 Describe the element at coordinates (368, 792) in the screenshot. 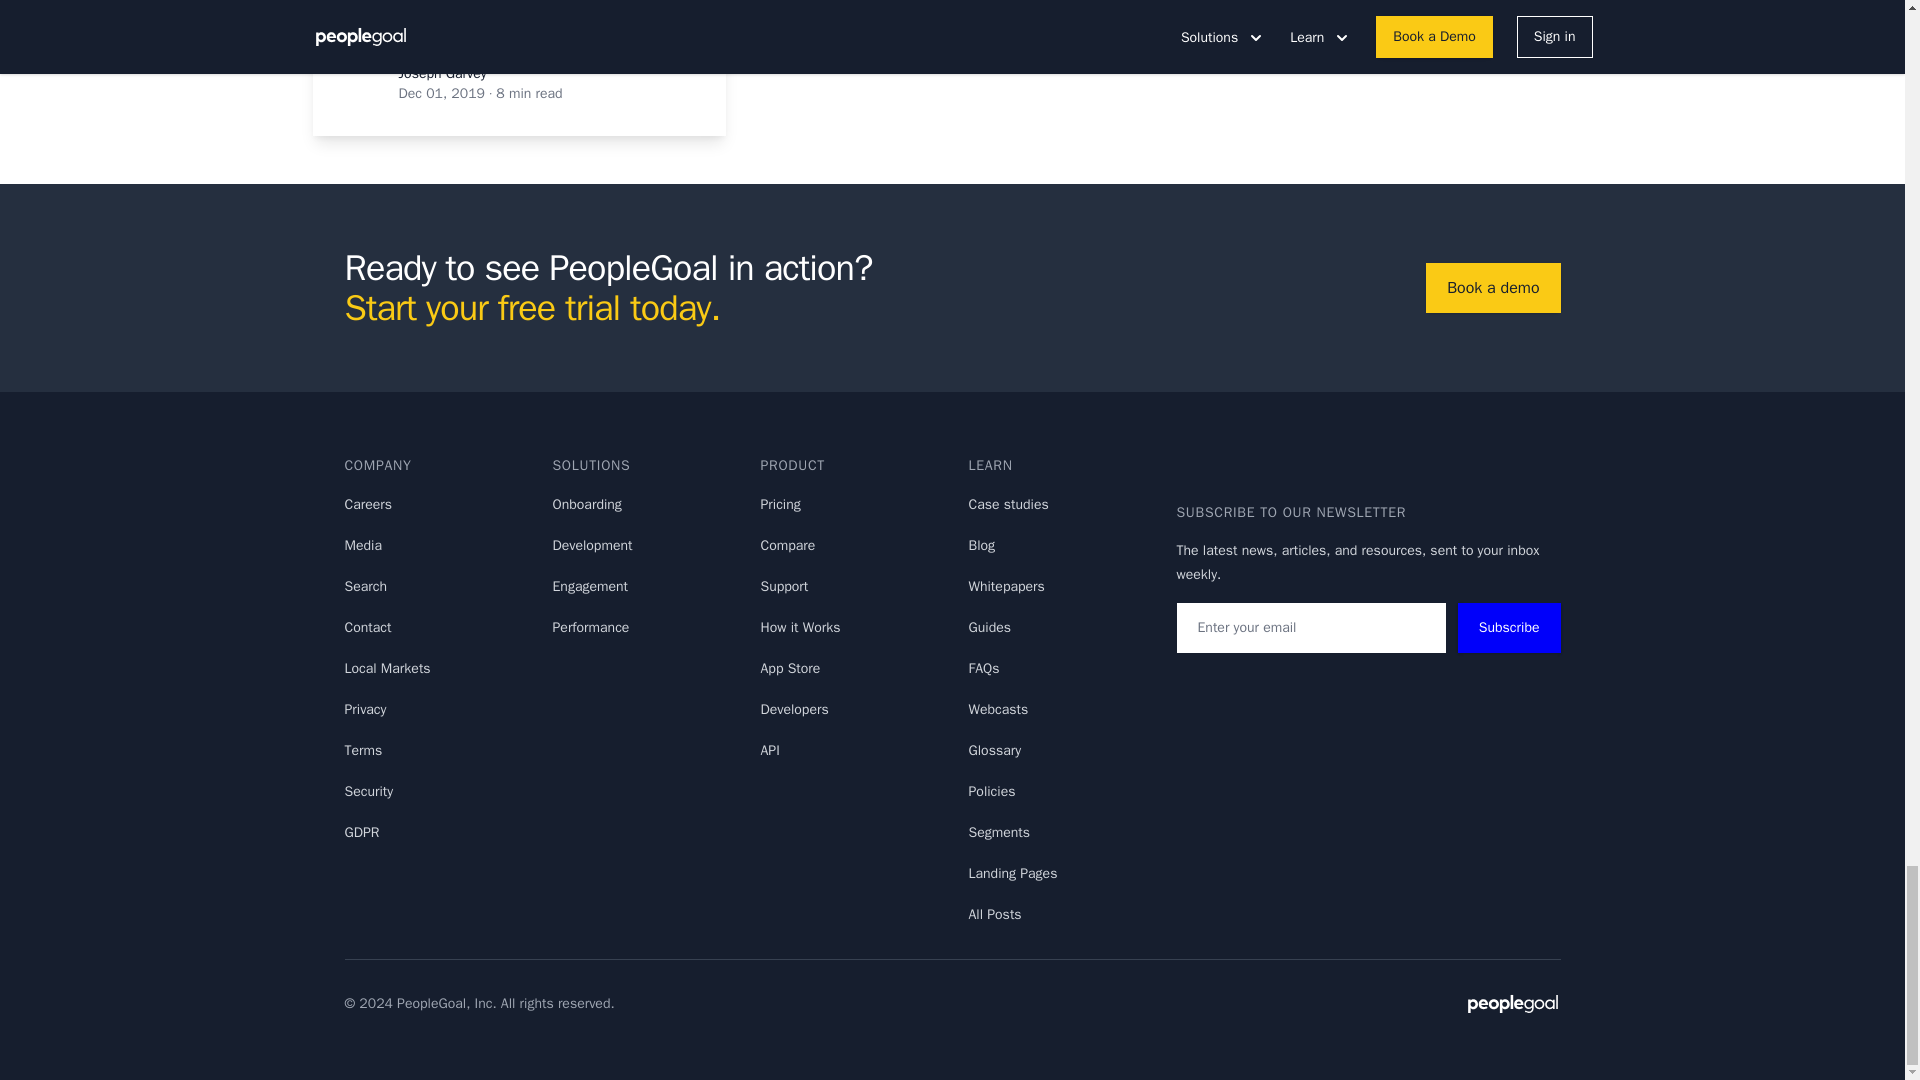

I see `Security` at that location.